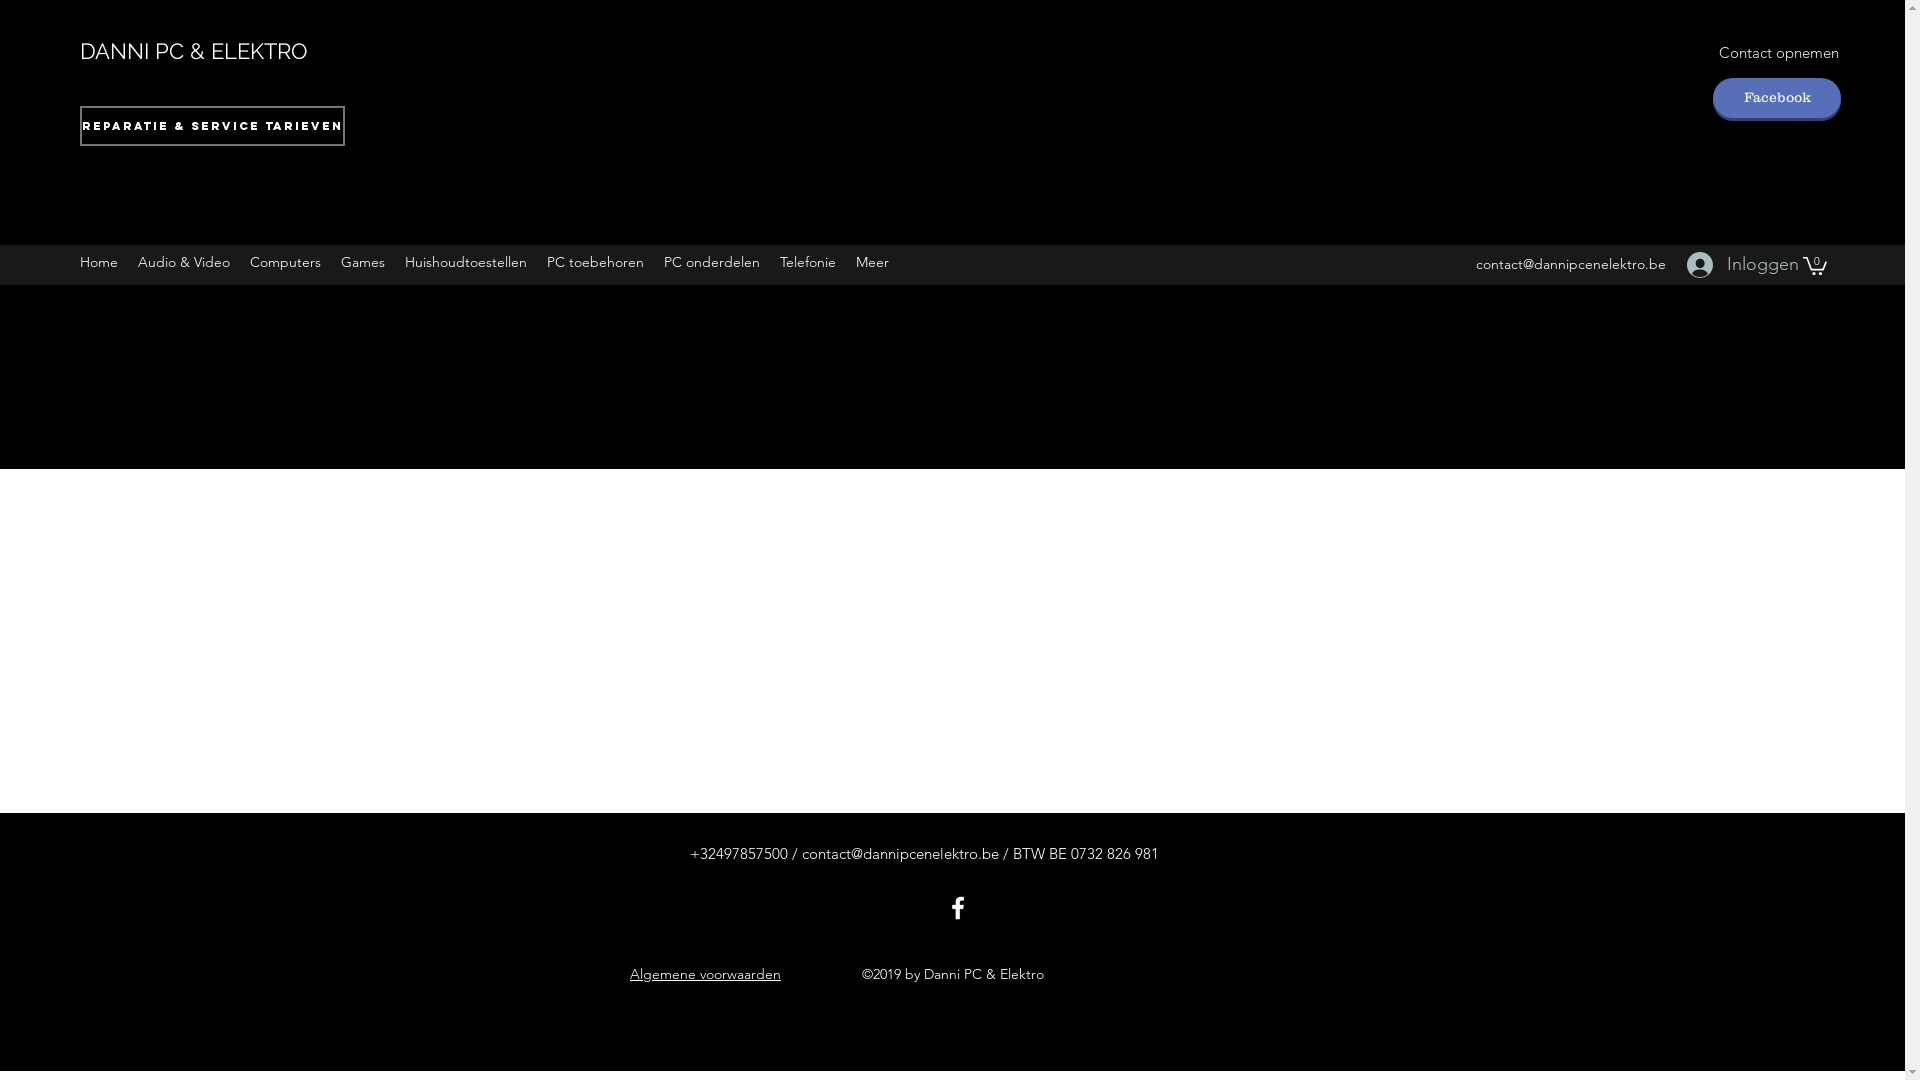  Describe the element at coordinates (194, 51) in the screenshot. I see `DANNI PC & ELEKTRO` at that location.